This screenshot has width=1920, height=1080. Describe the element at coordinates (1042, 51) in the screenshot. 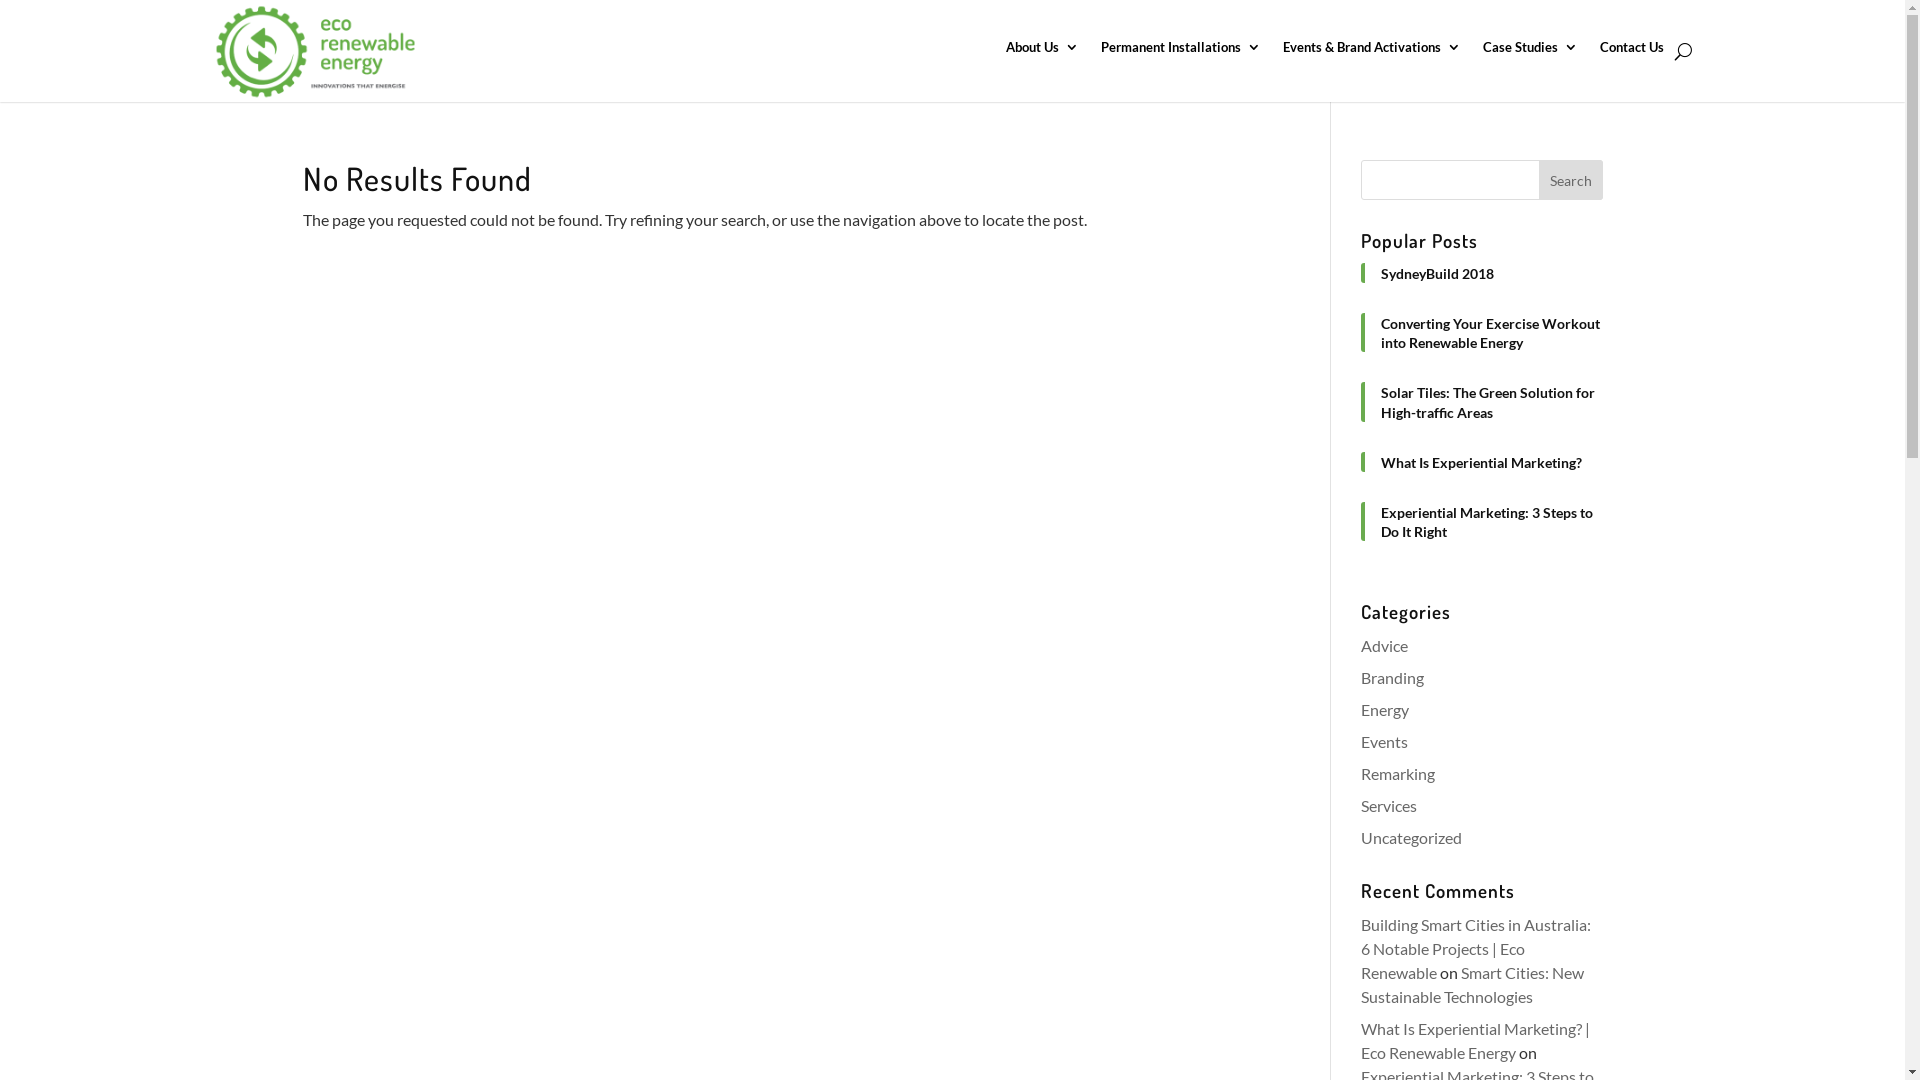

I see `About Us` at that location.